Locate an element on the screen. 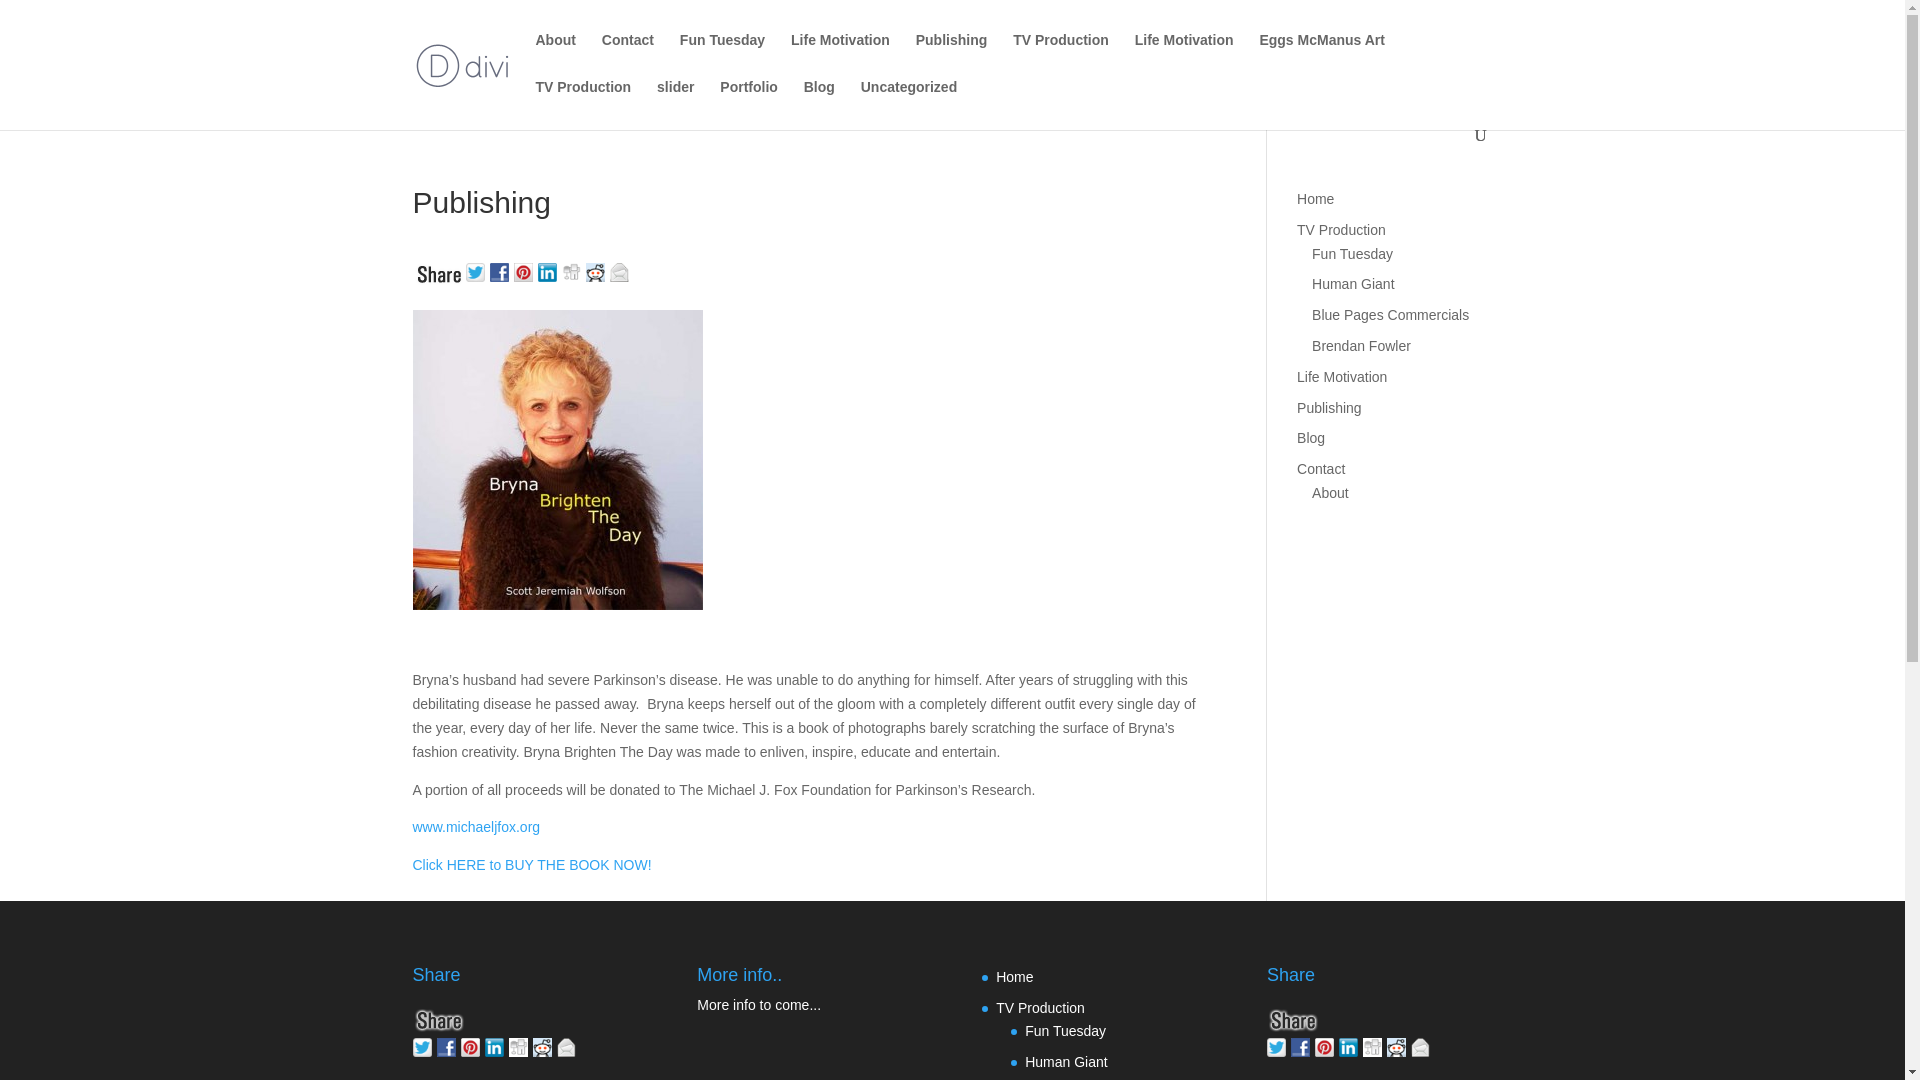  Facebook is located at coordinates (502, 270).